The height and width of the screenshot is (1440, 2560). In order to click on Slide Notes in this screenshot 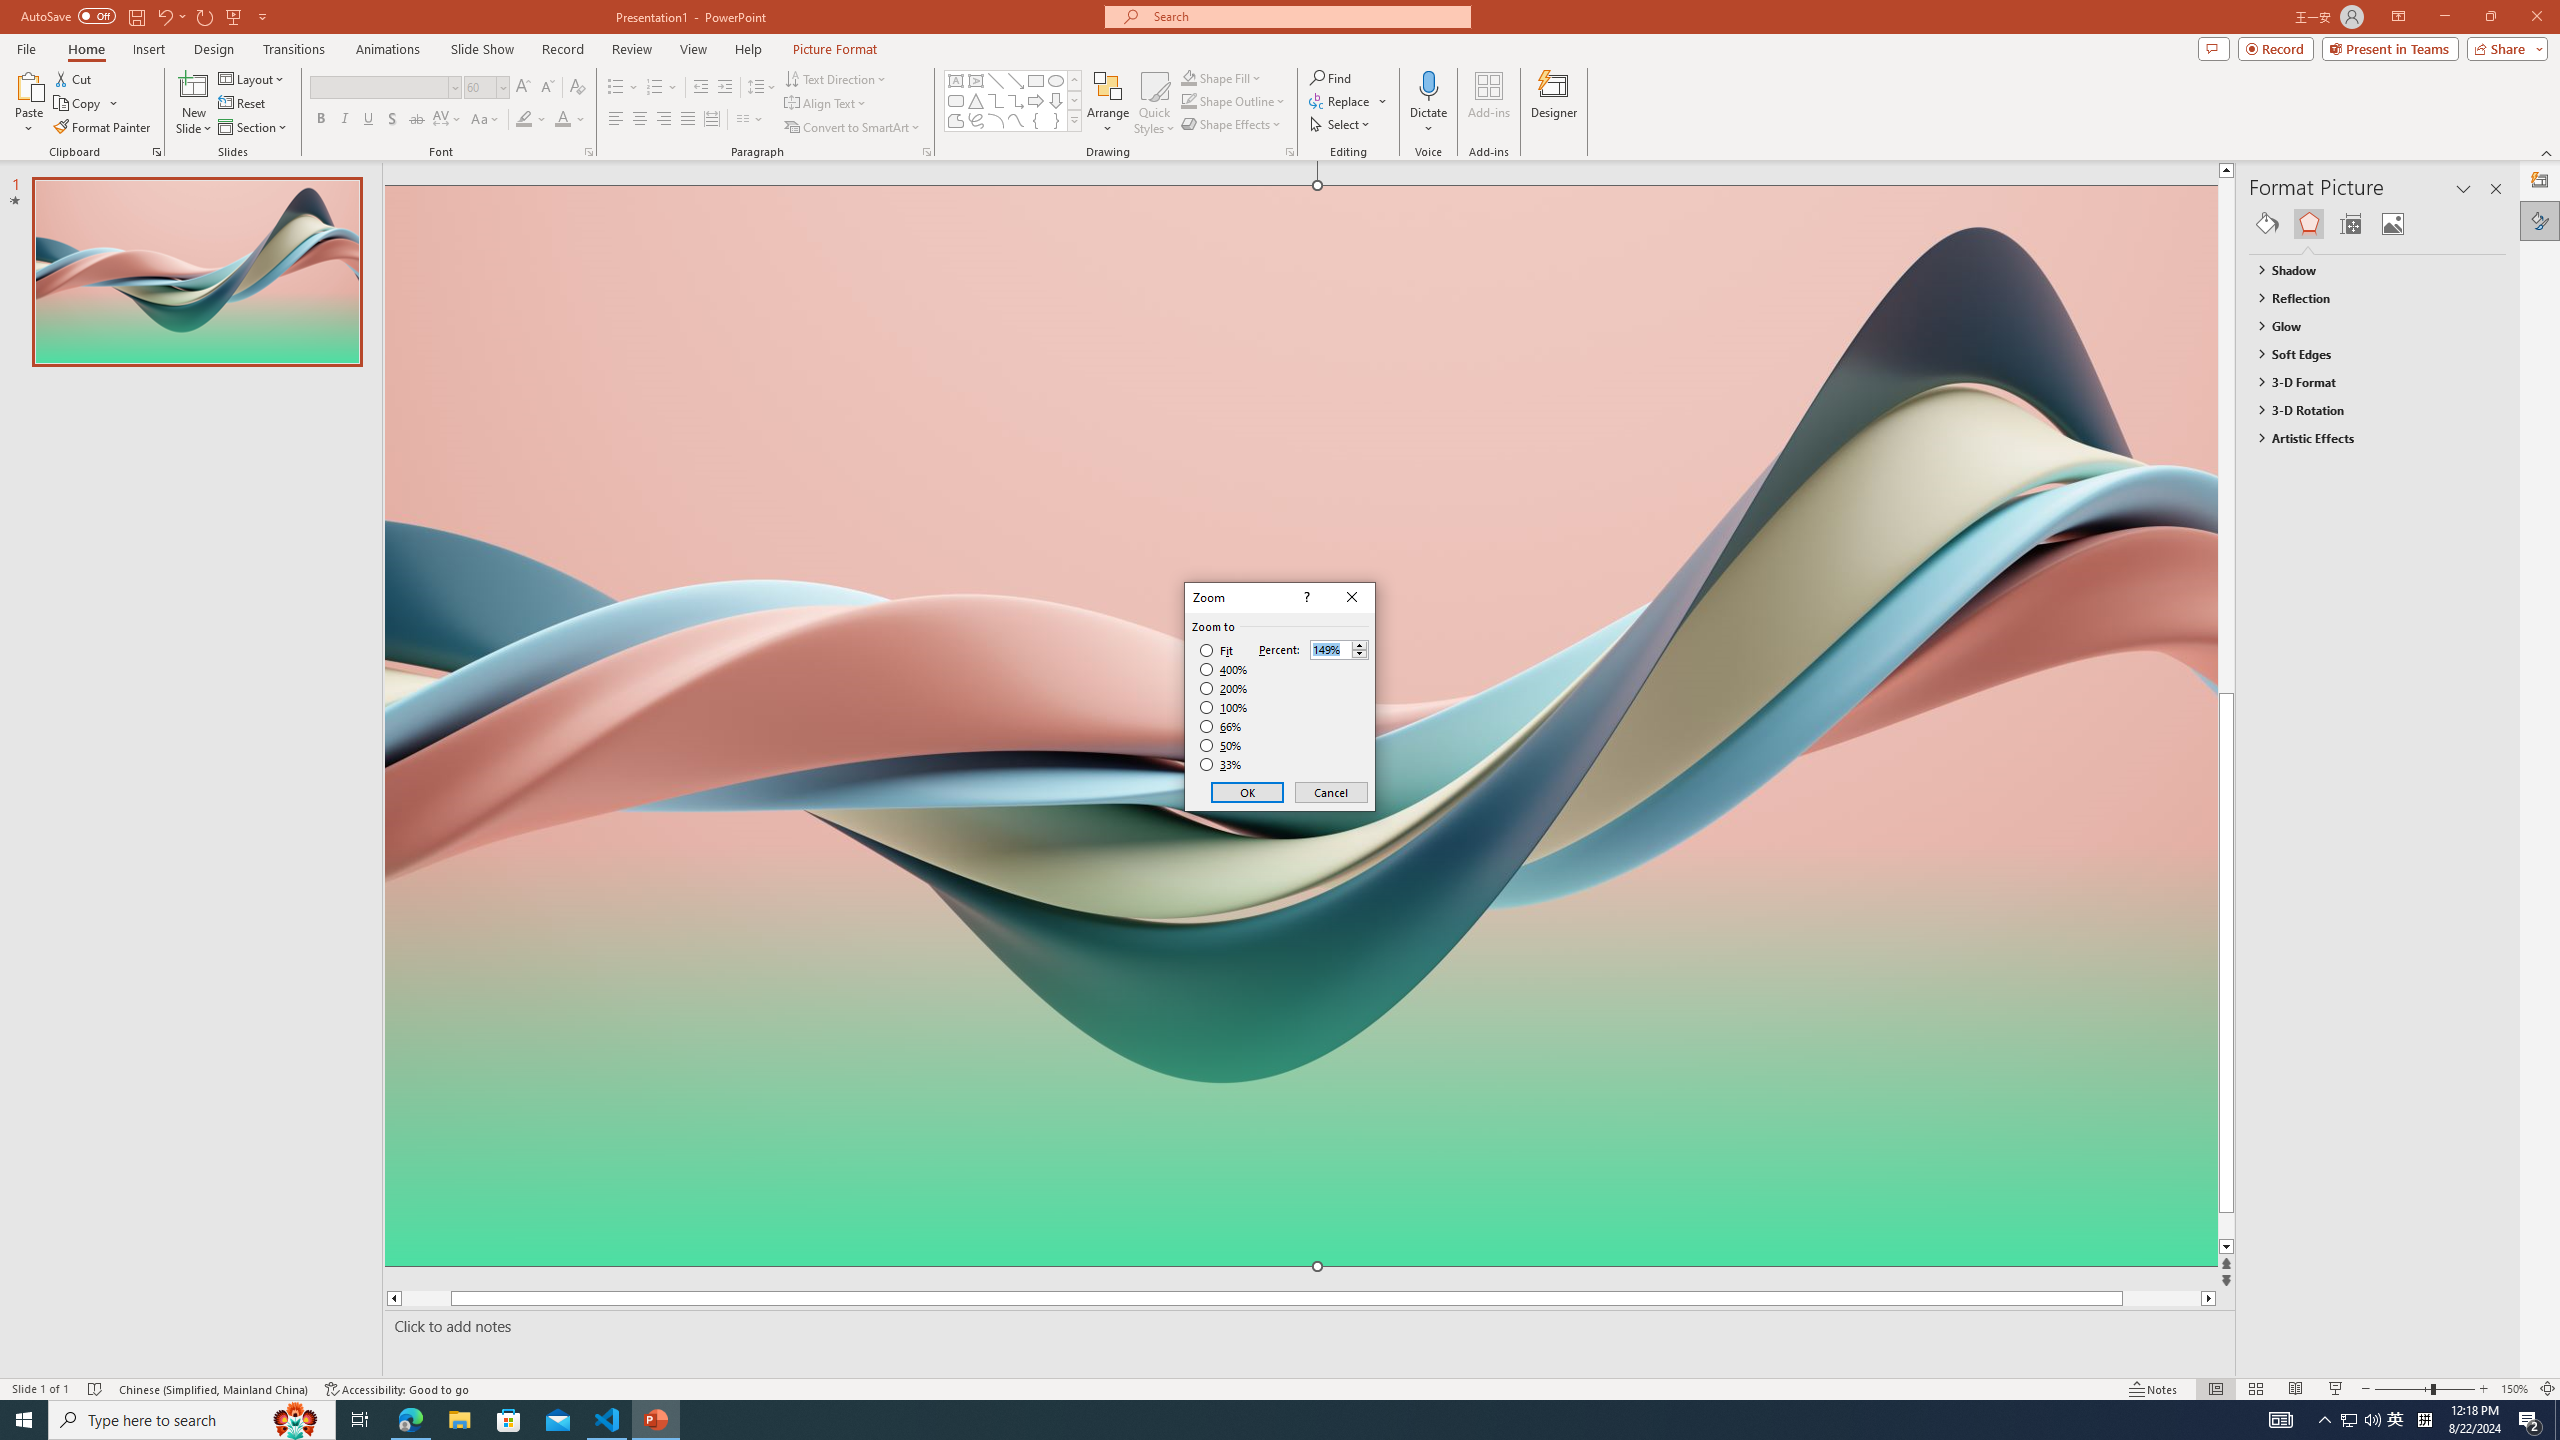, I will do `click(1305, 1326)`.